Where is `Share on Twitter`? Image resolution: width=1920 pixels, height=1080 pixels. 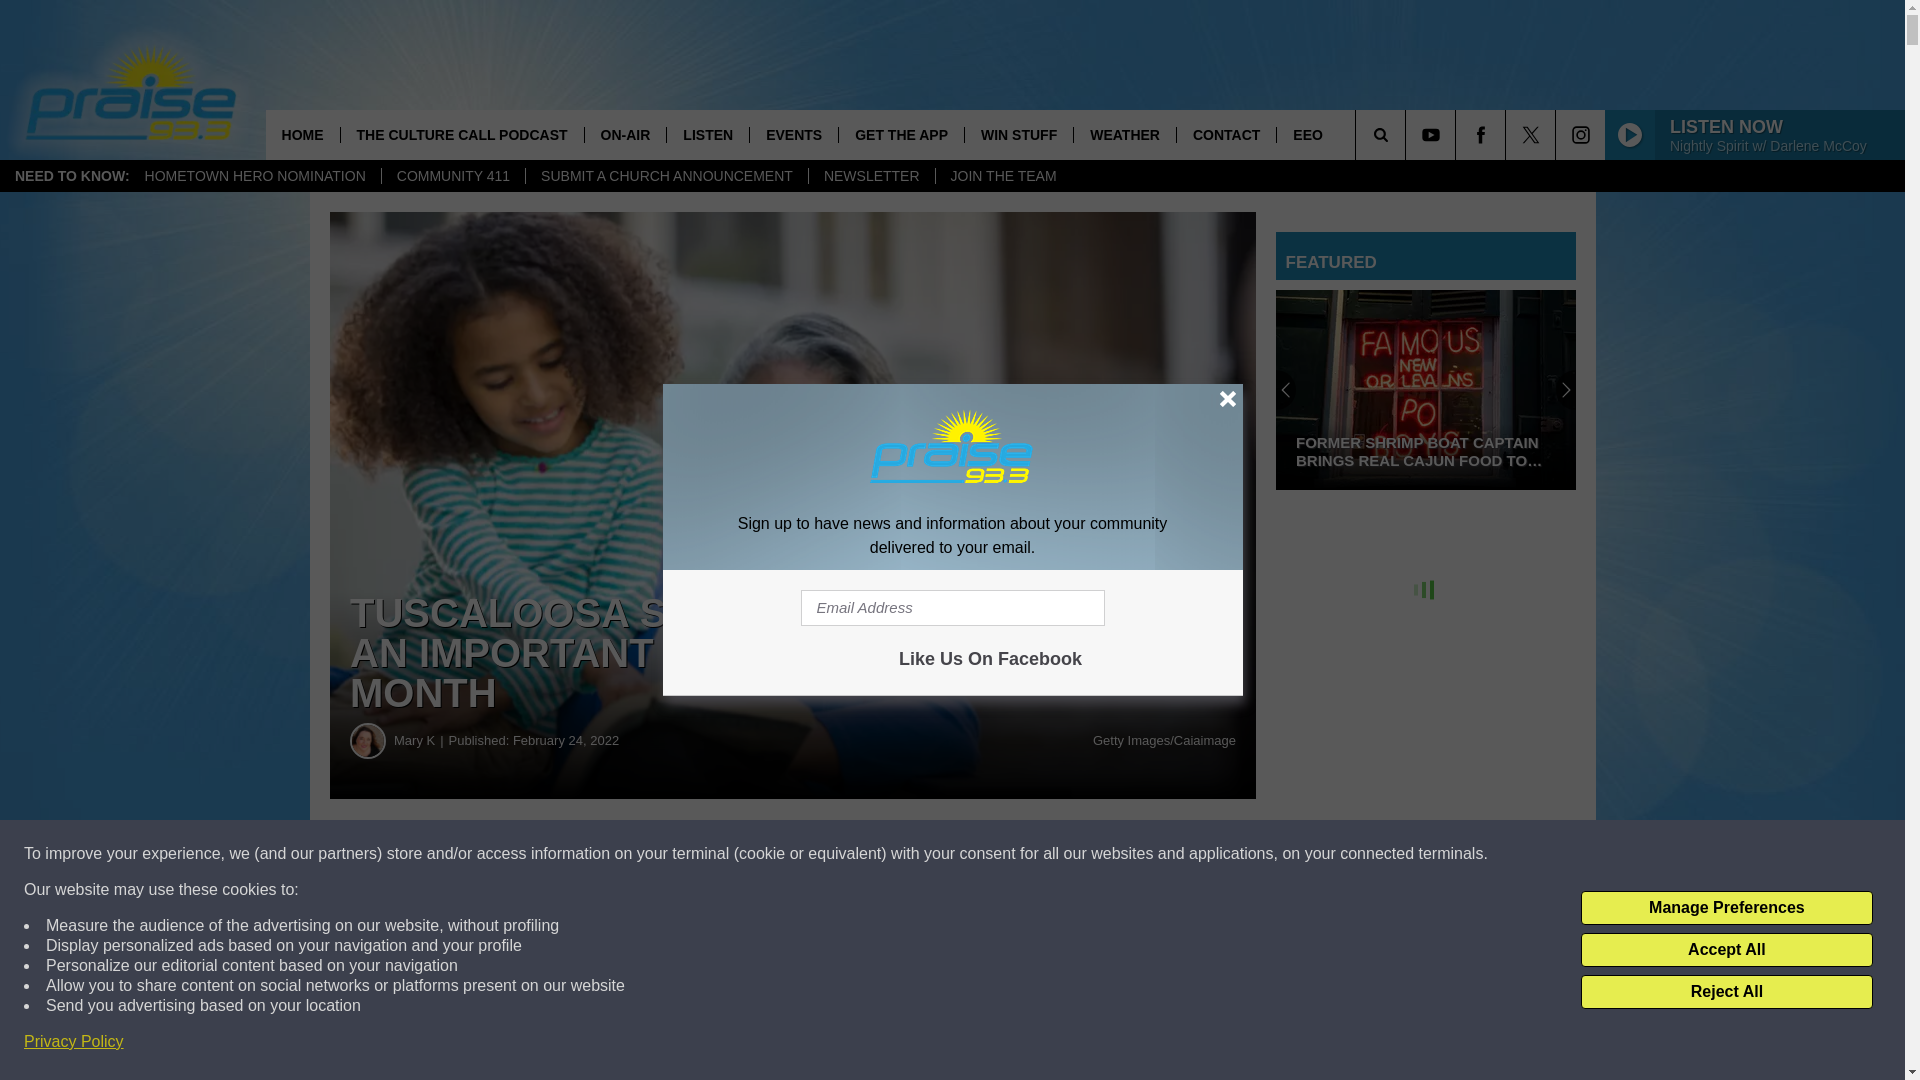
Share on Twitter is located at coordinates (978, 854).